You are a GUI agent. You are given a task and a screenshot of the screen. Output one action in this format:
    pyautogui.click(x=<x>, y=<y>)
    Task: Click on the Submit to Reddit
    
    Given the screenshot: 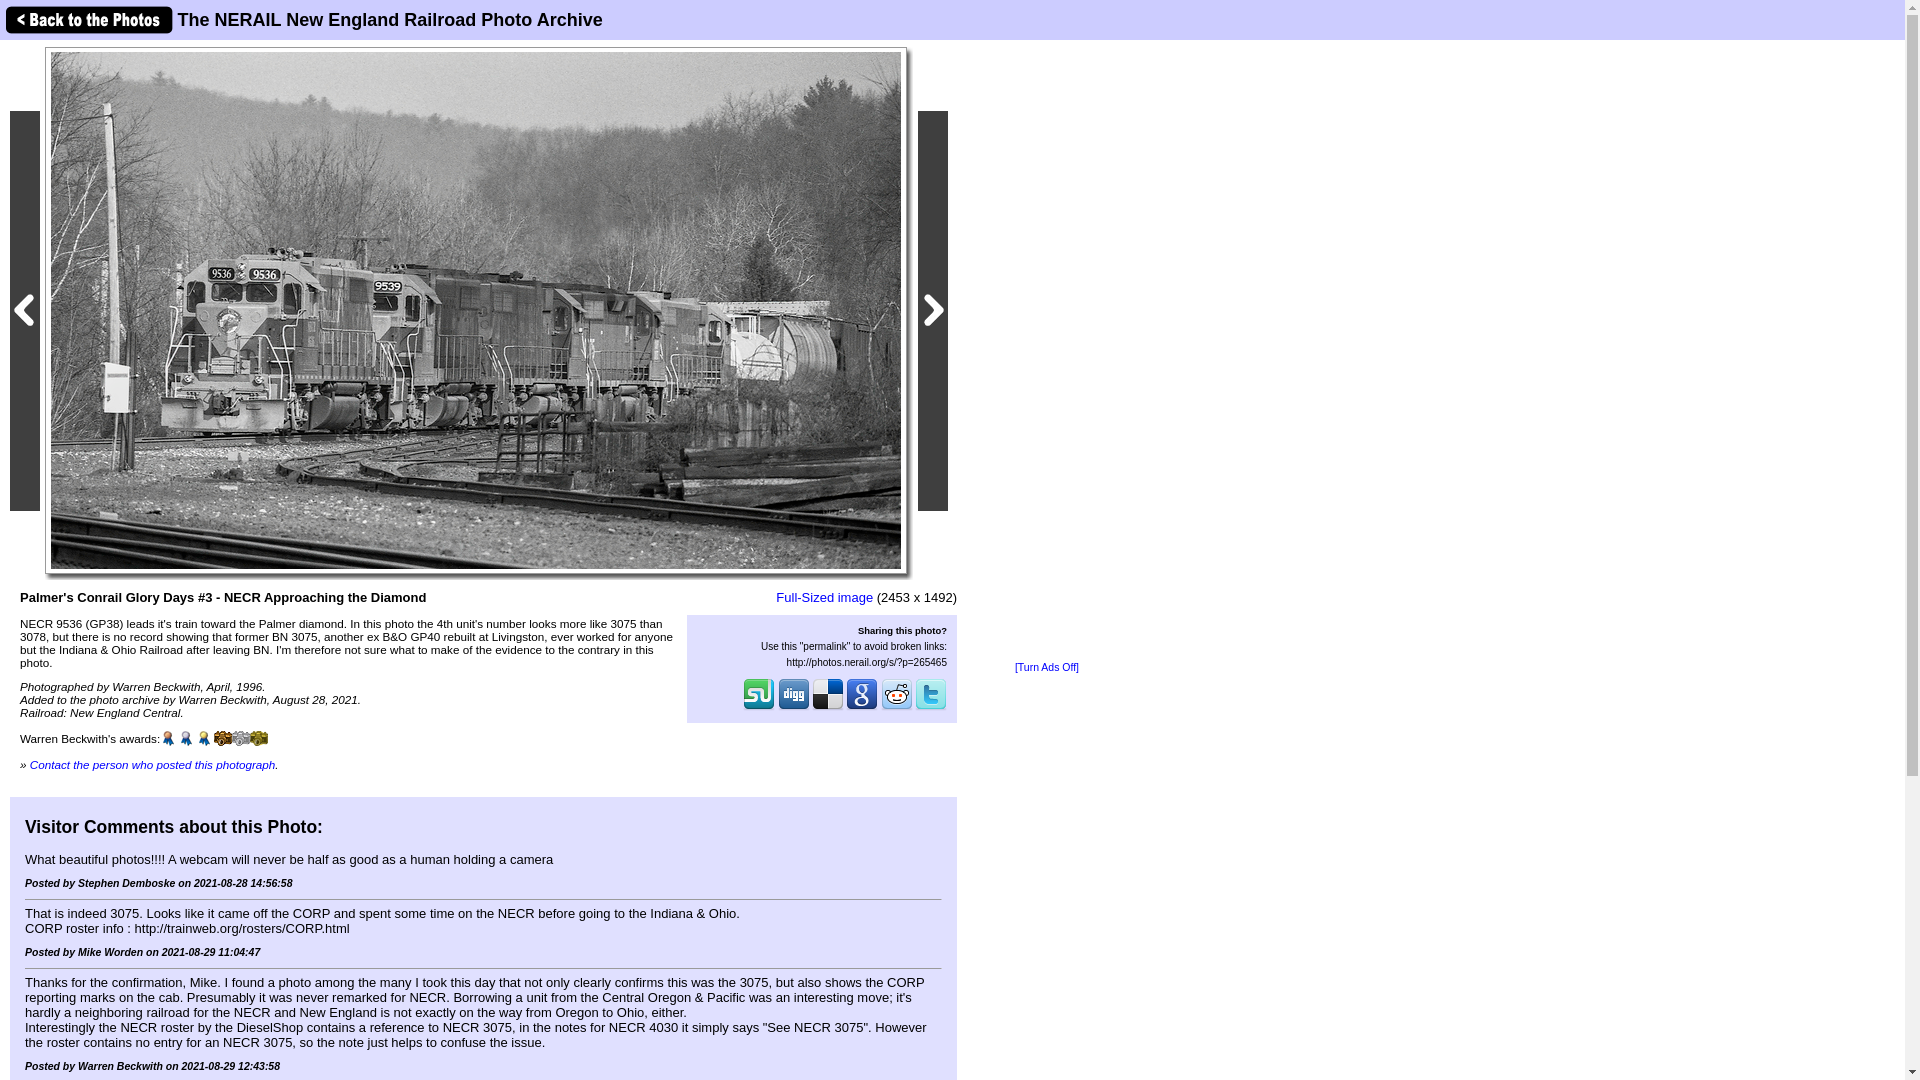 What is the action you would take?
    pyautogui.click(x=897, y=708)
    